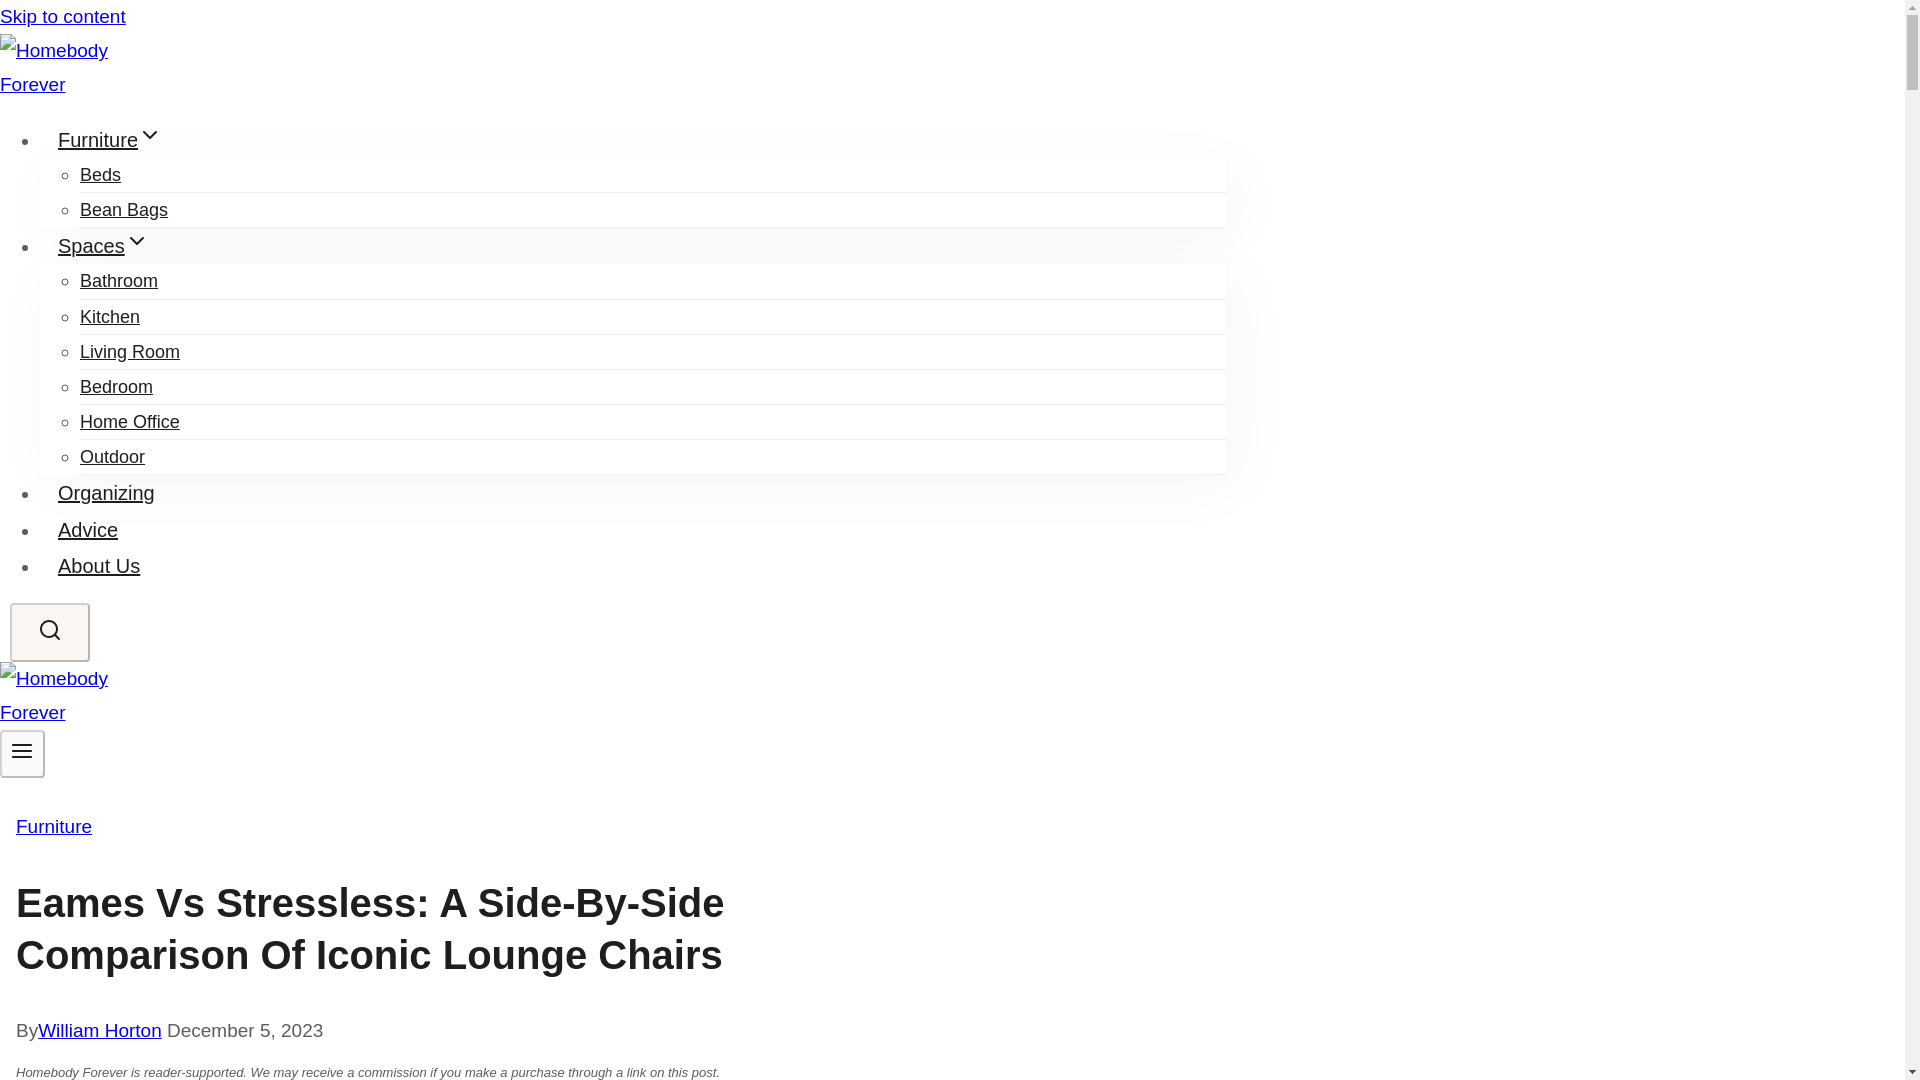  What do you see at coordinates (112, 456) in the screenshot?
I see `Outdoor` at bounding box center [112, 456].